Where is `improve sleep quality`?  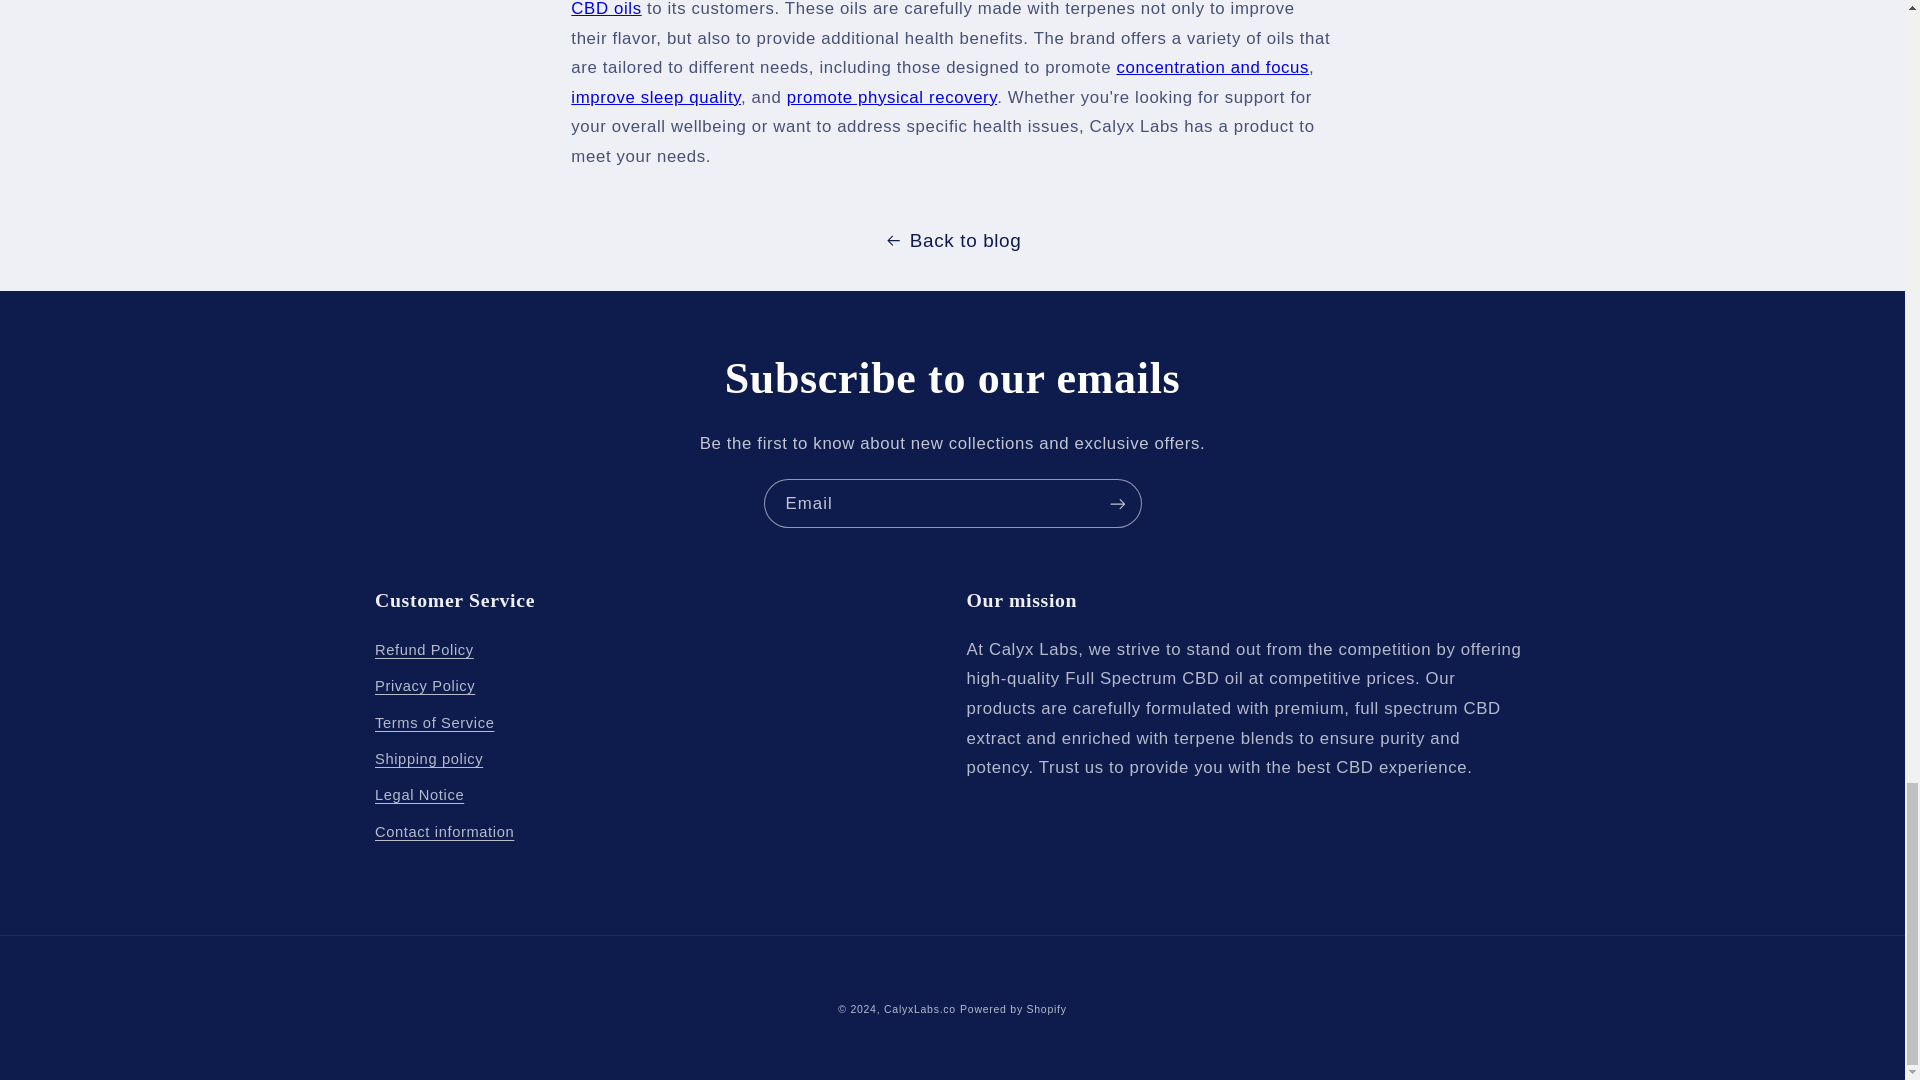
improve sleep quality is located at coordinates (656, 96).